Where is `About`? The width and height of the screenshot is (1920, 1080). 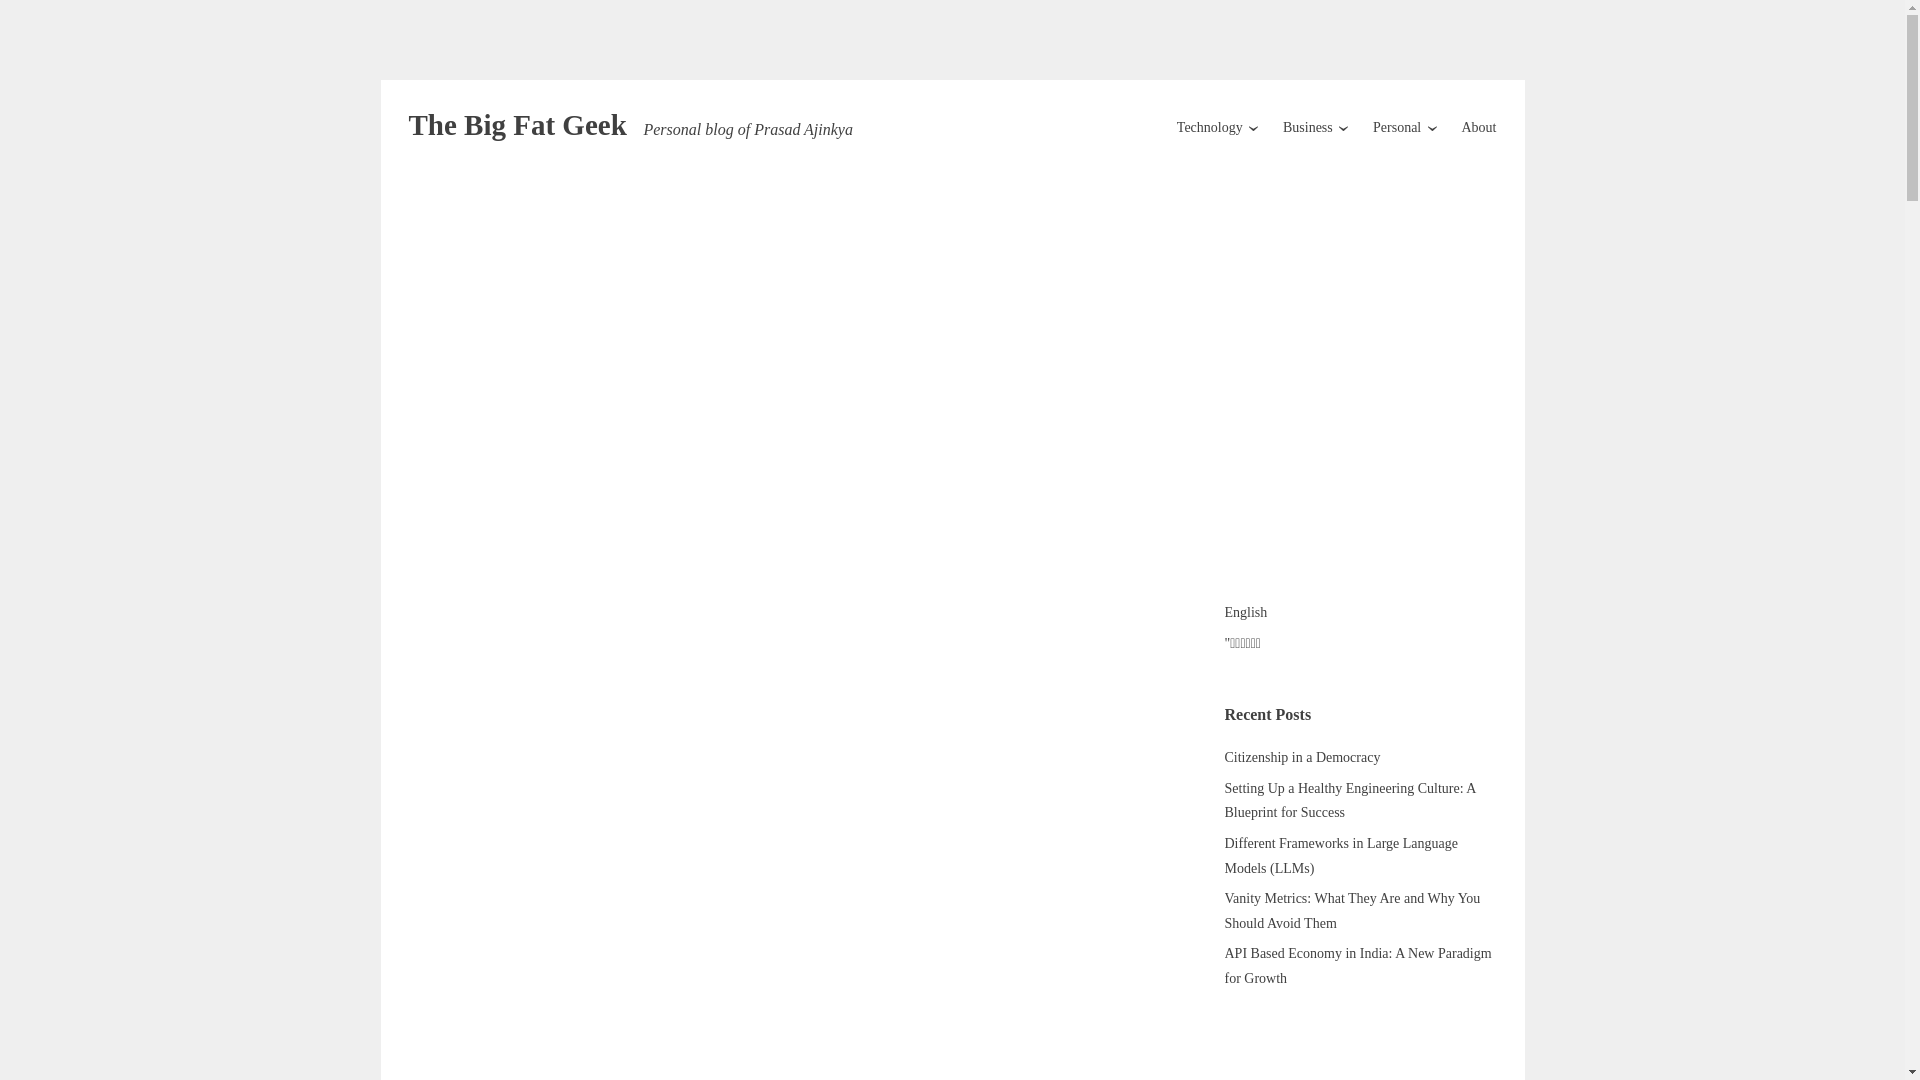
About is located at coordinates (1479, 127).